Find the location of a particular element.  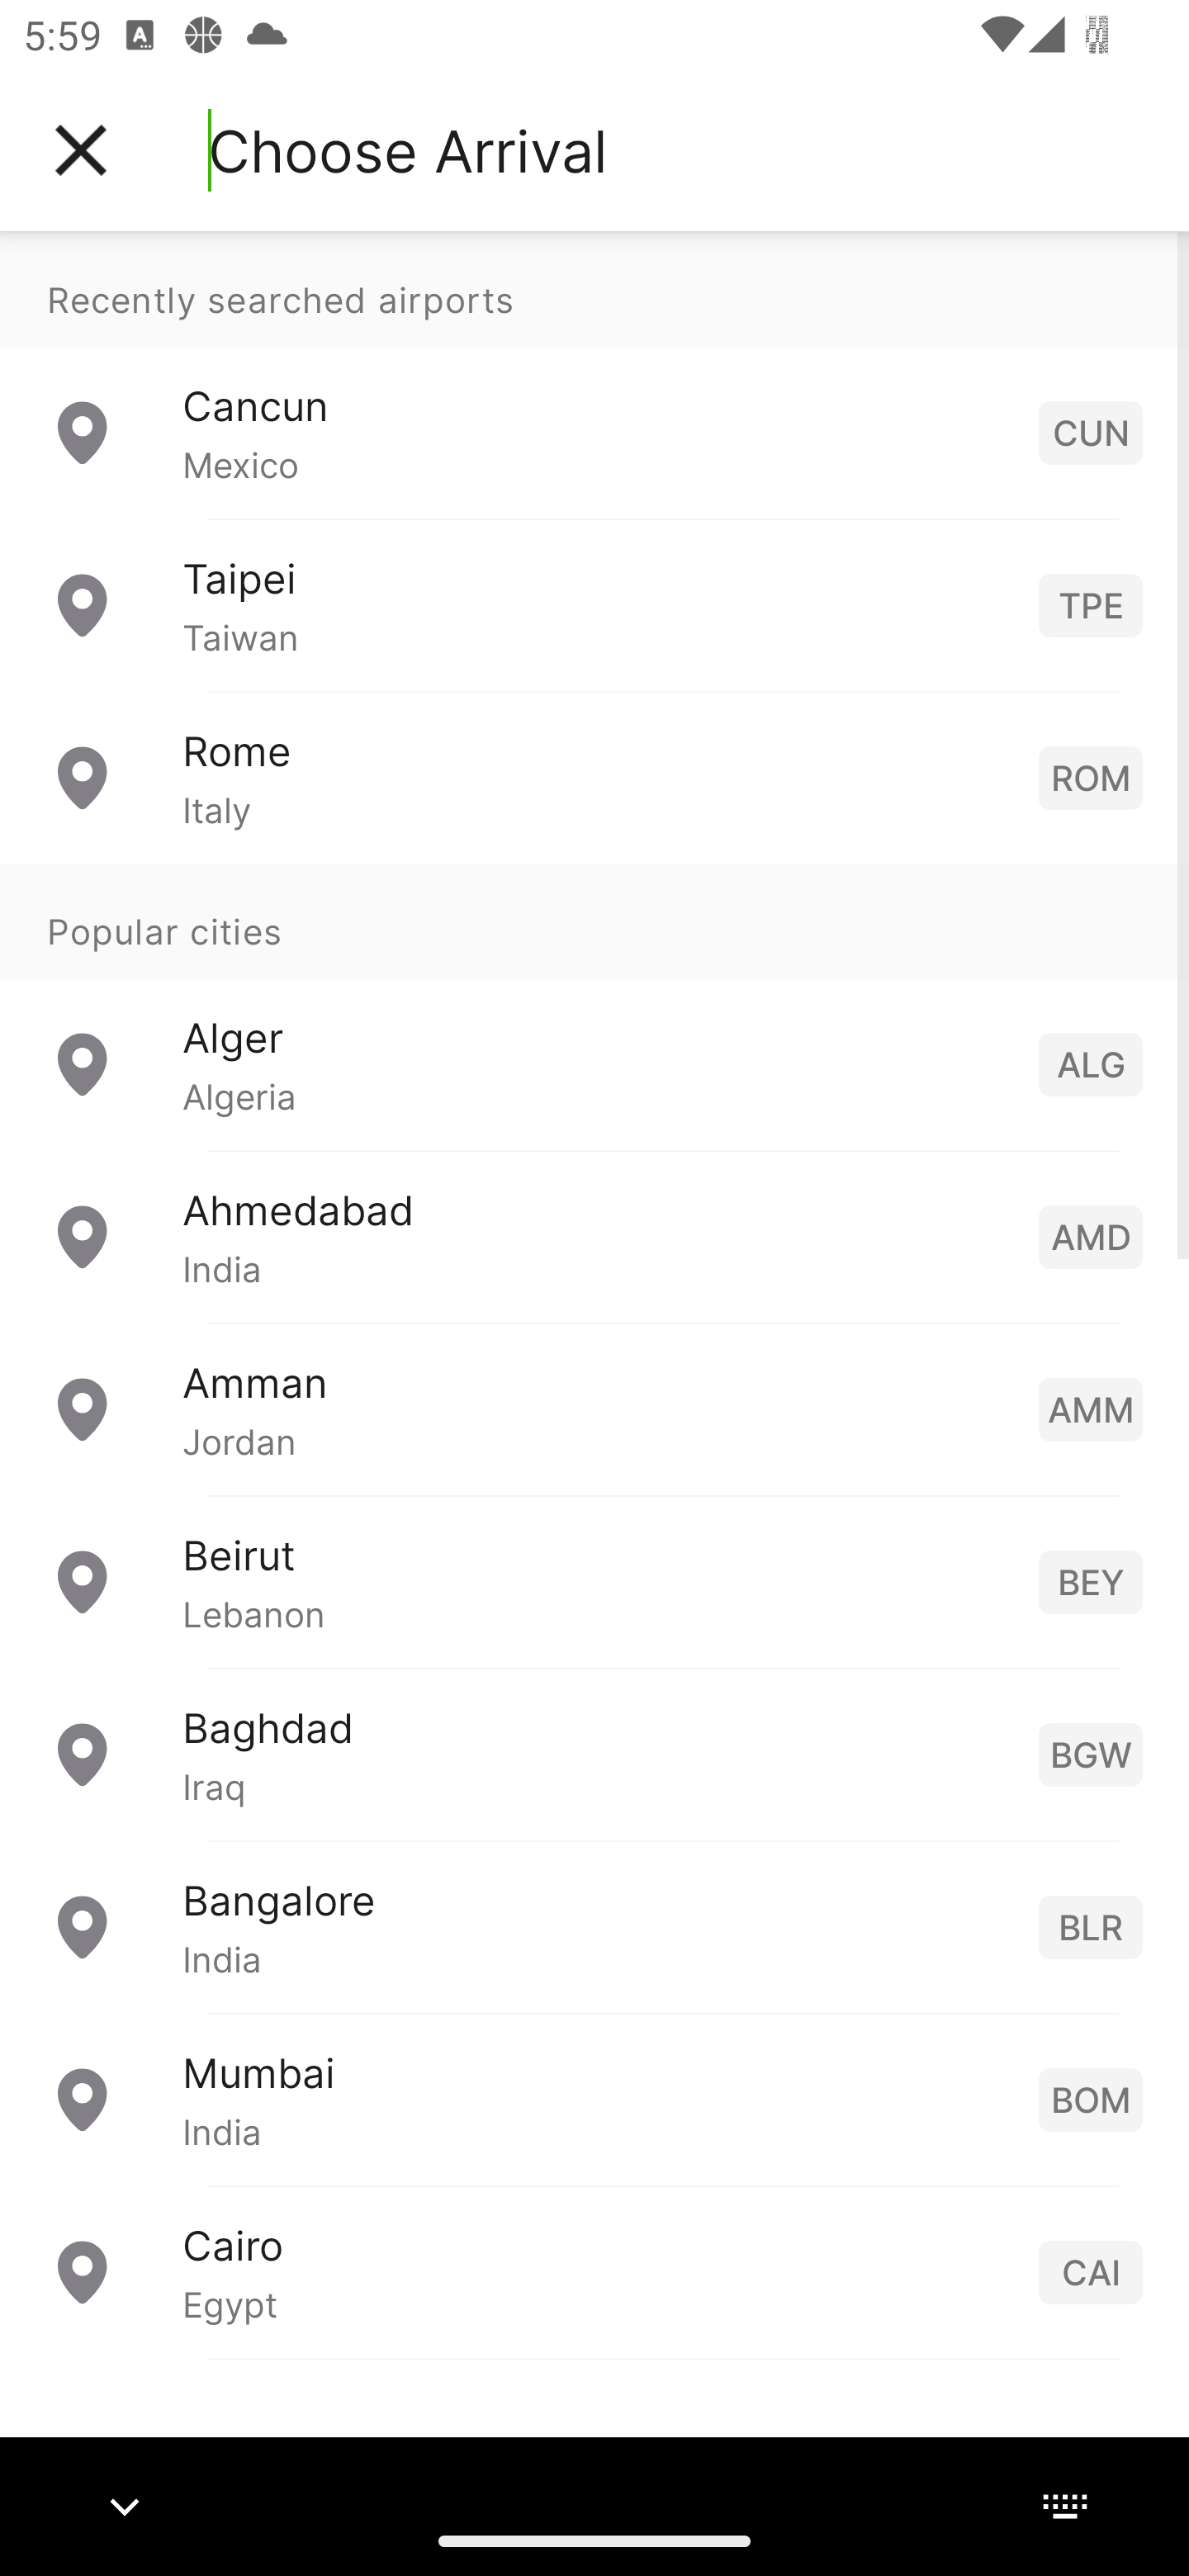

Cairo Egypt CAI is located at coordinates (594, 2271).